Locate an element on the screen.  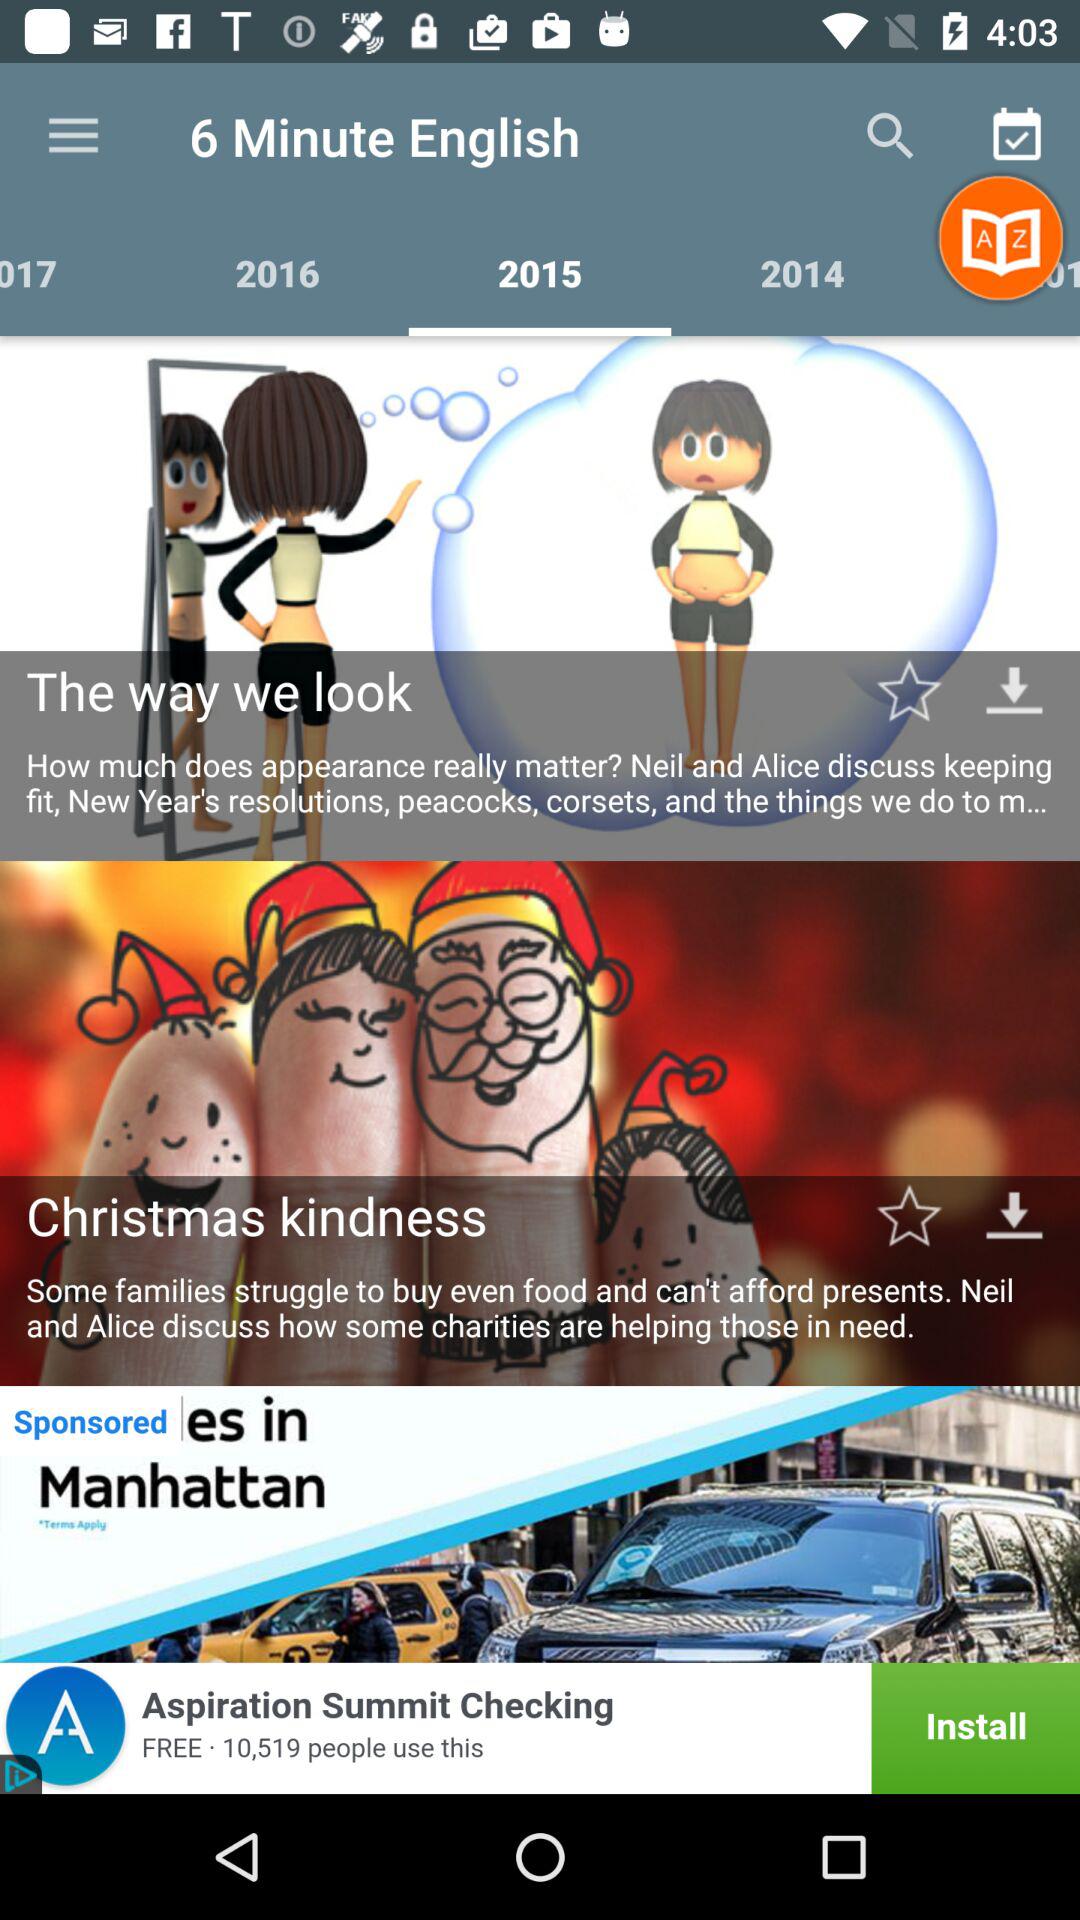
favorite button is located at coordinates (909, 690).